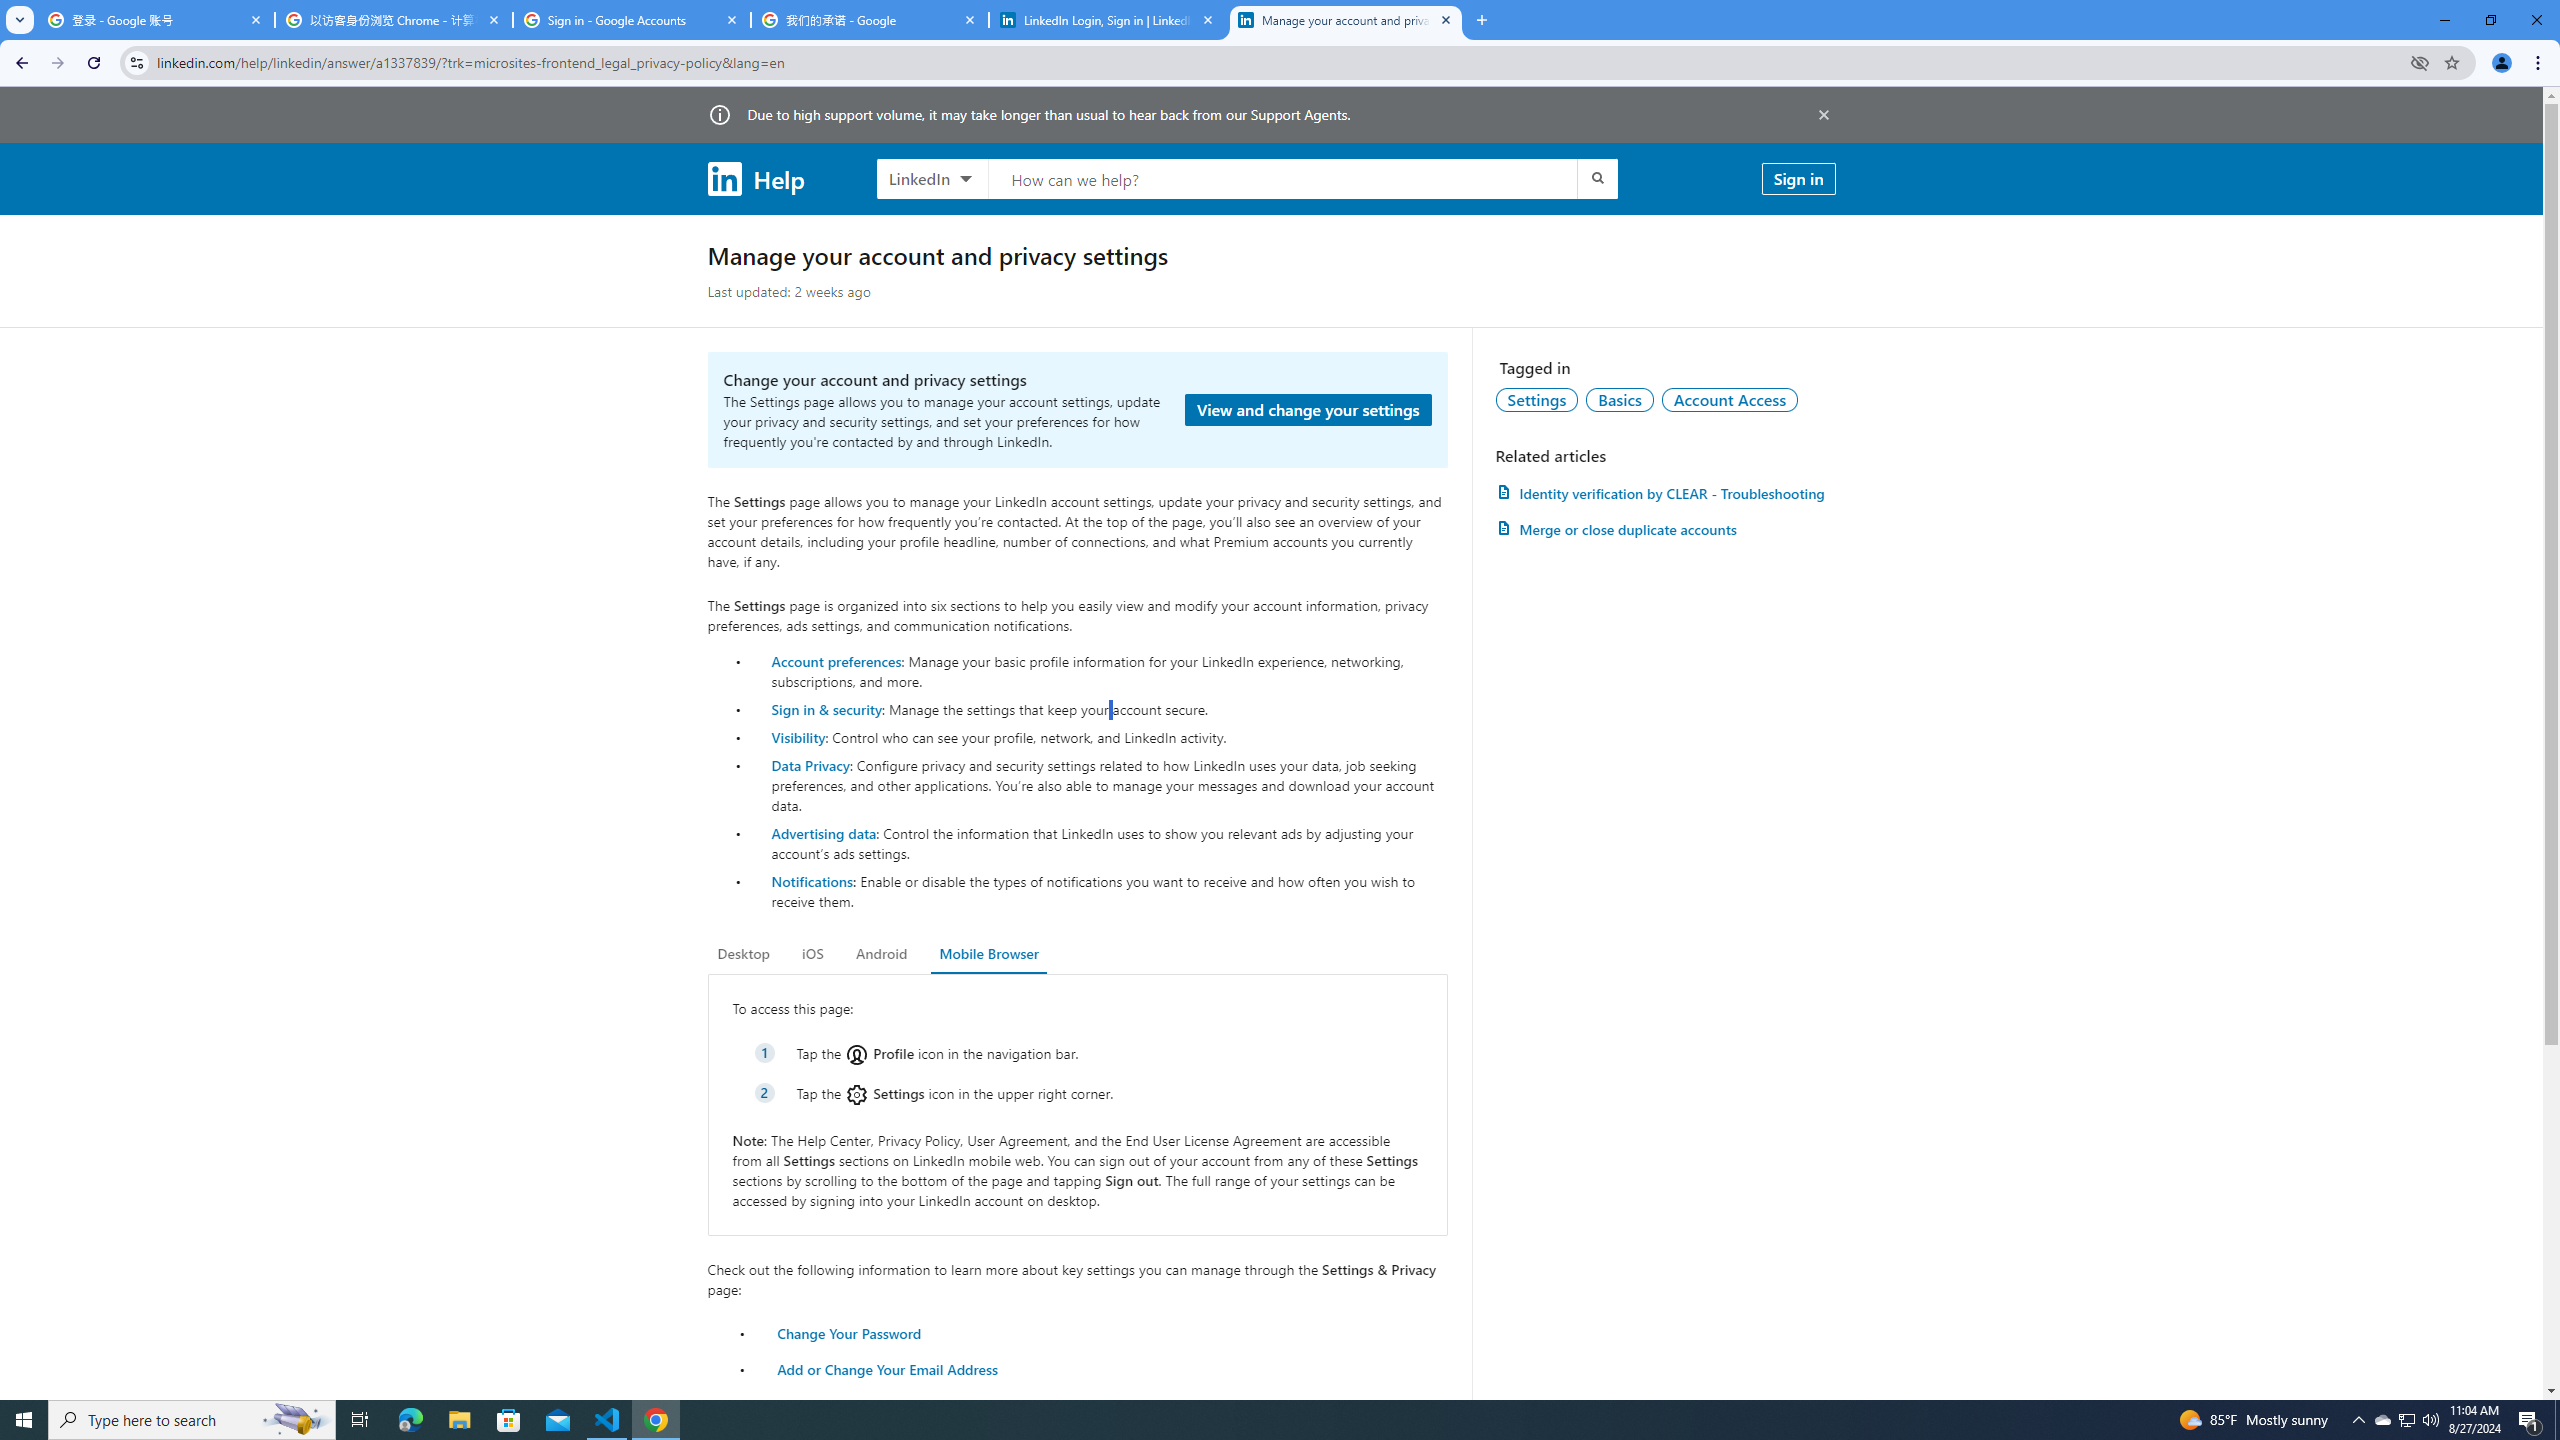  What do you see at coordinates (932, 178) in the screenshot?
I see `LinkedIn products to search, LinkedIn selected` at bounding box center [932, 178].